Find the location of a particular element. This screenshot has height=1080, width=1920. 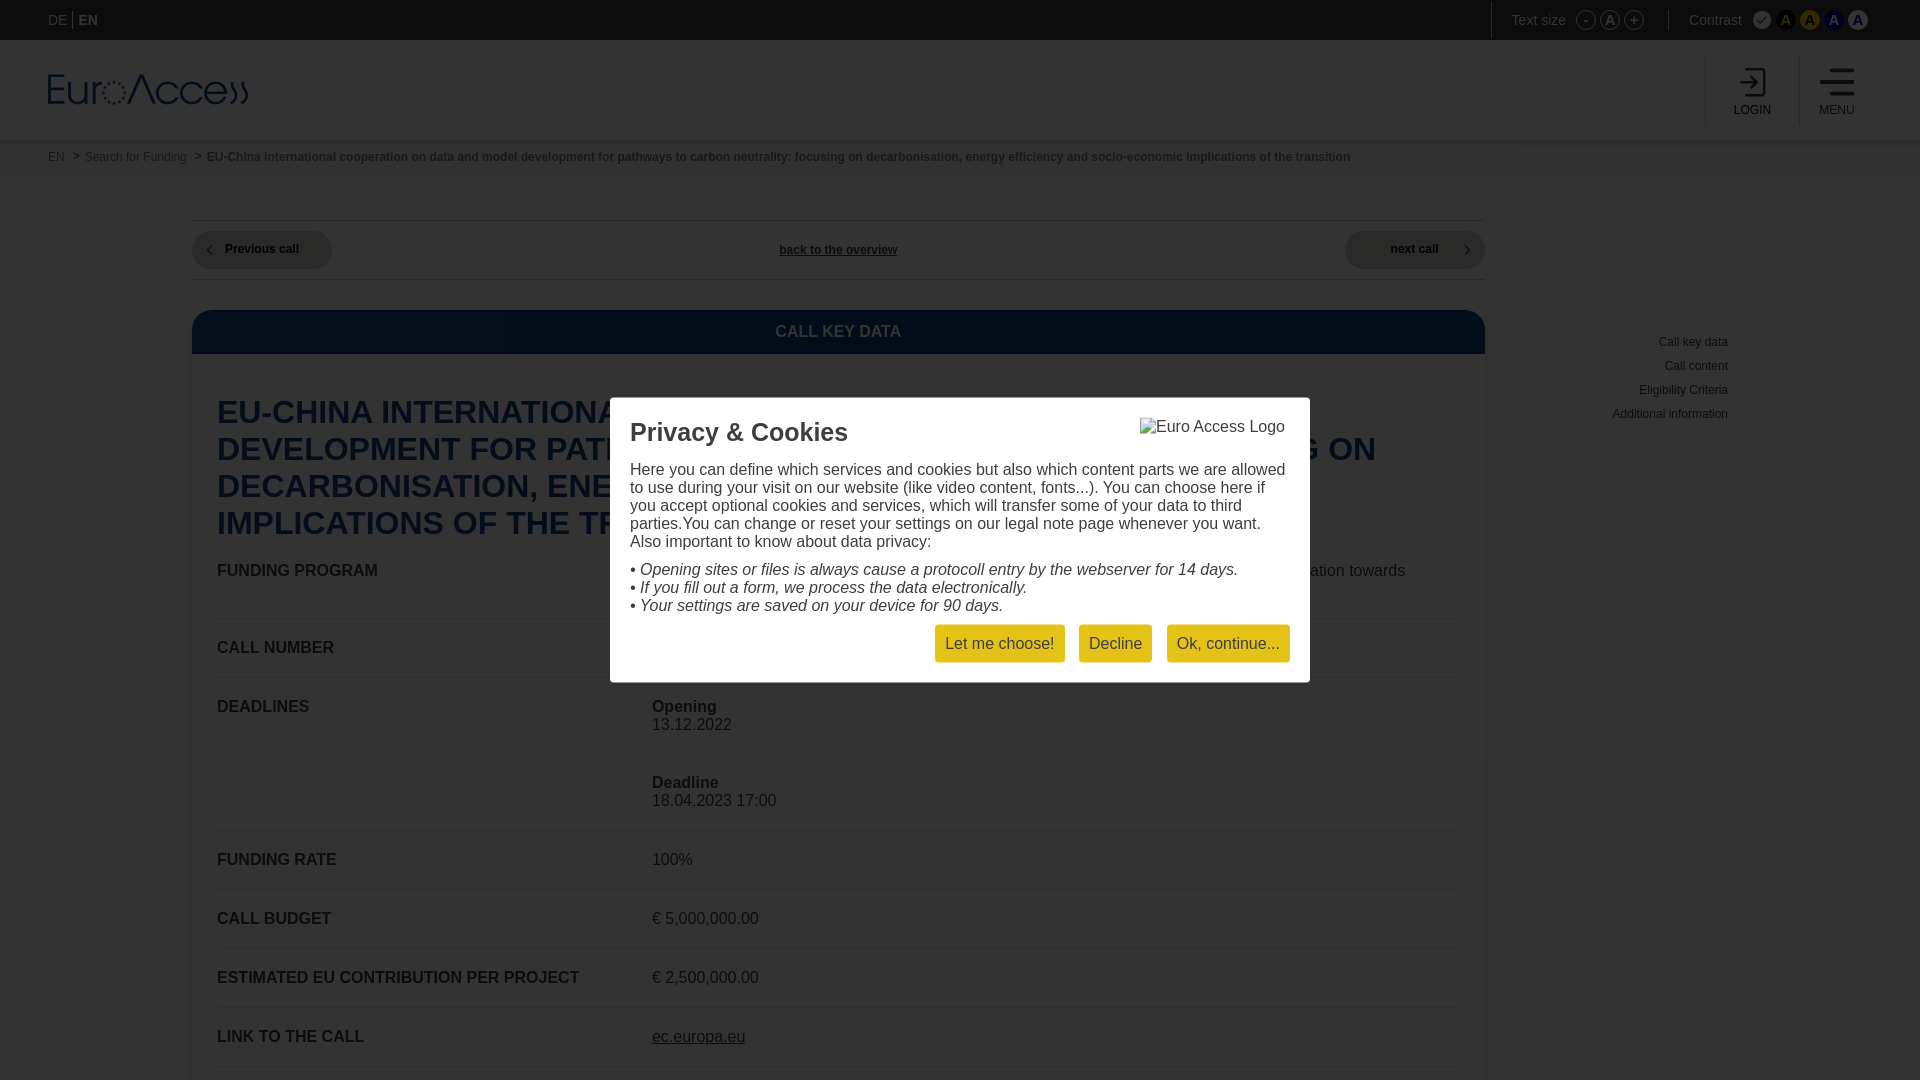

- is located at coordinates (1586, 20).